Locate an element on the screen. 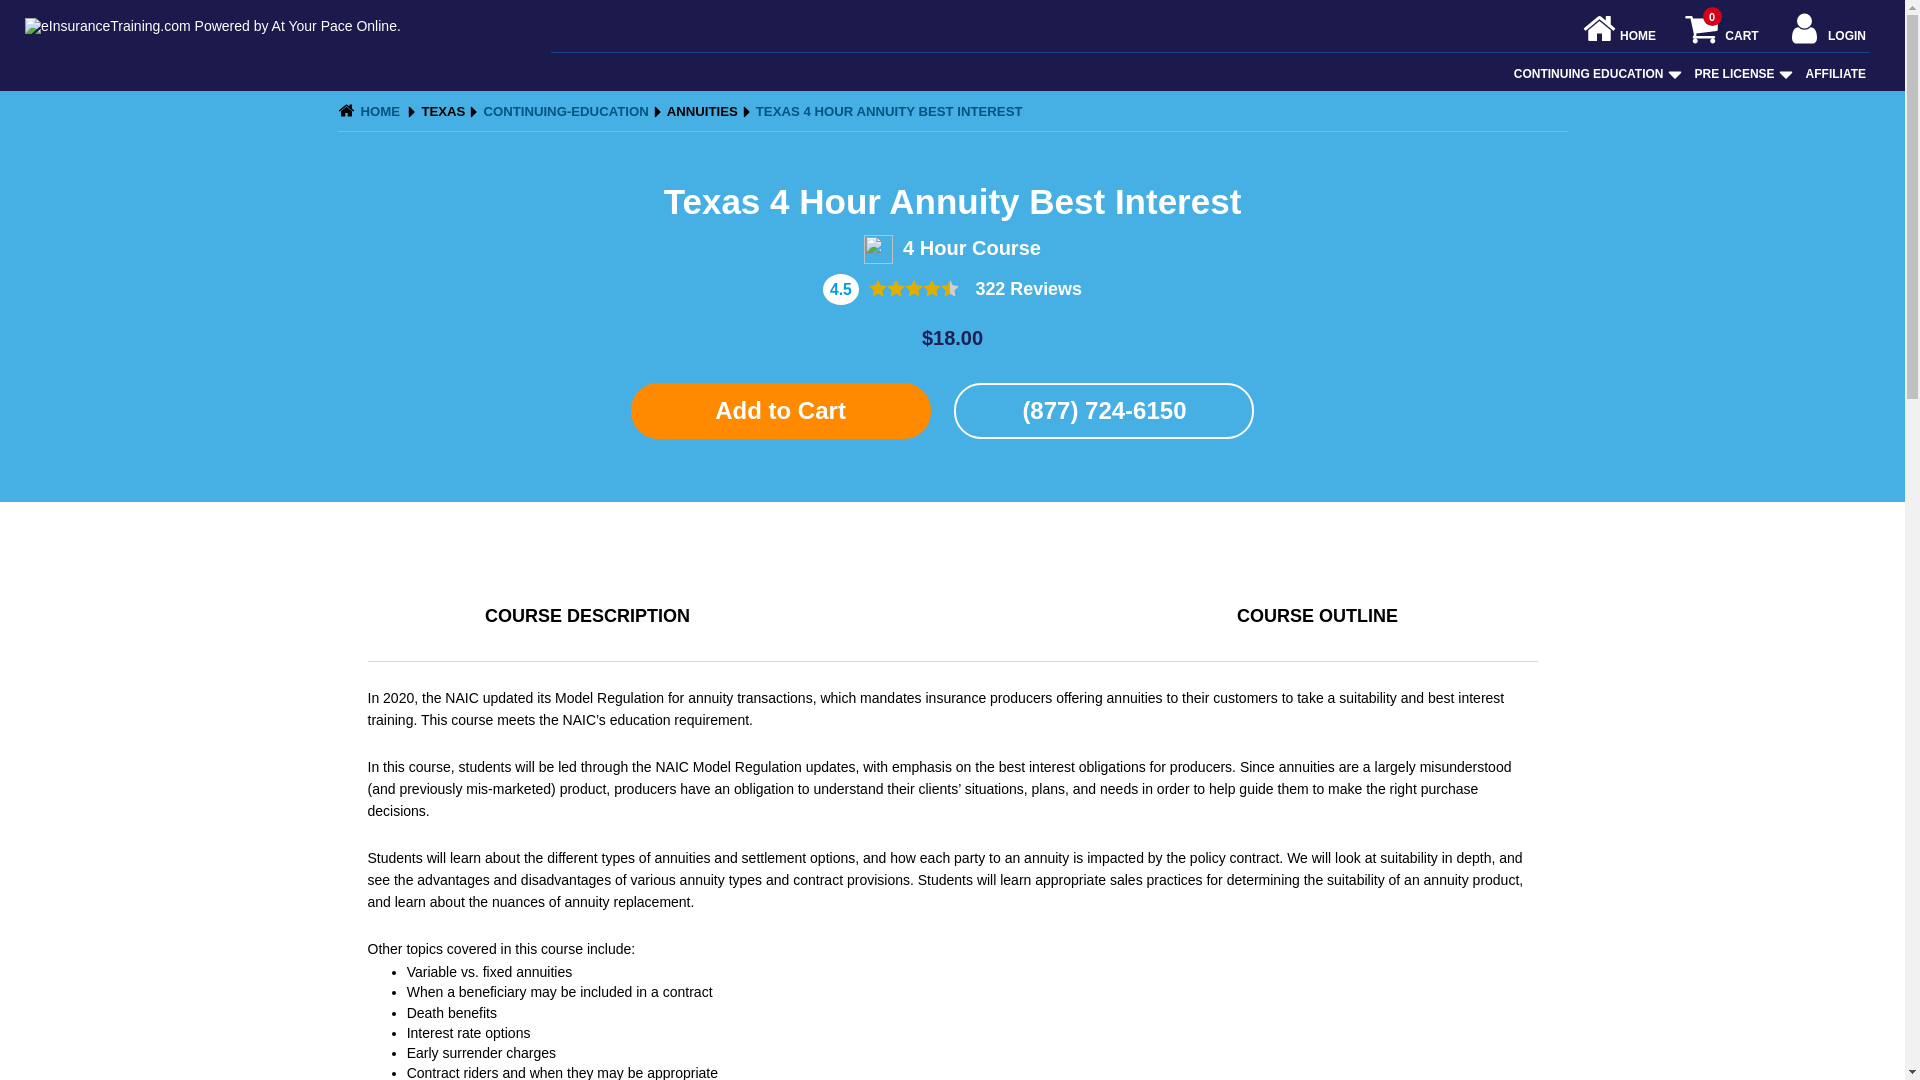 The image size is (1920, 1080). LOGIN is located at coordinates (1721, 36).